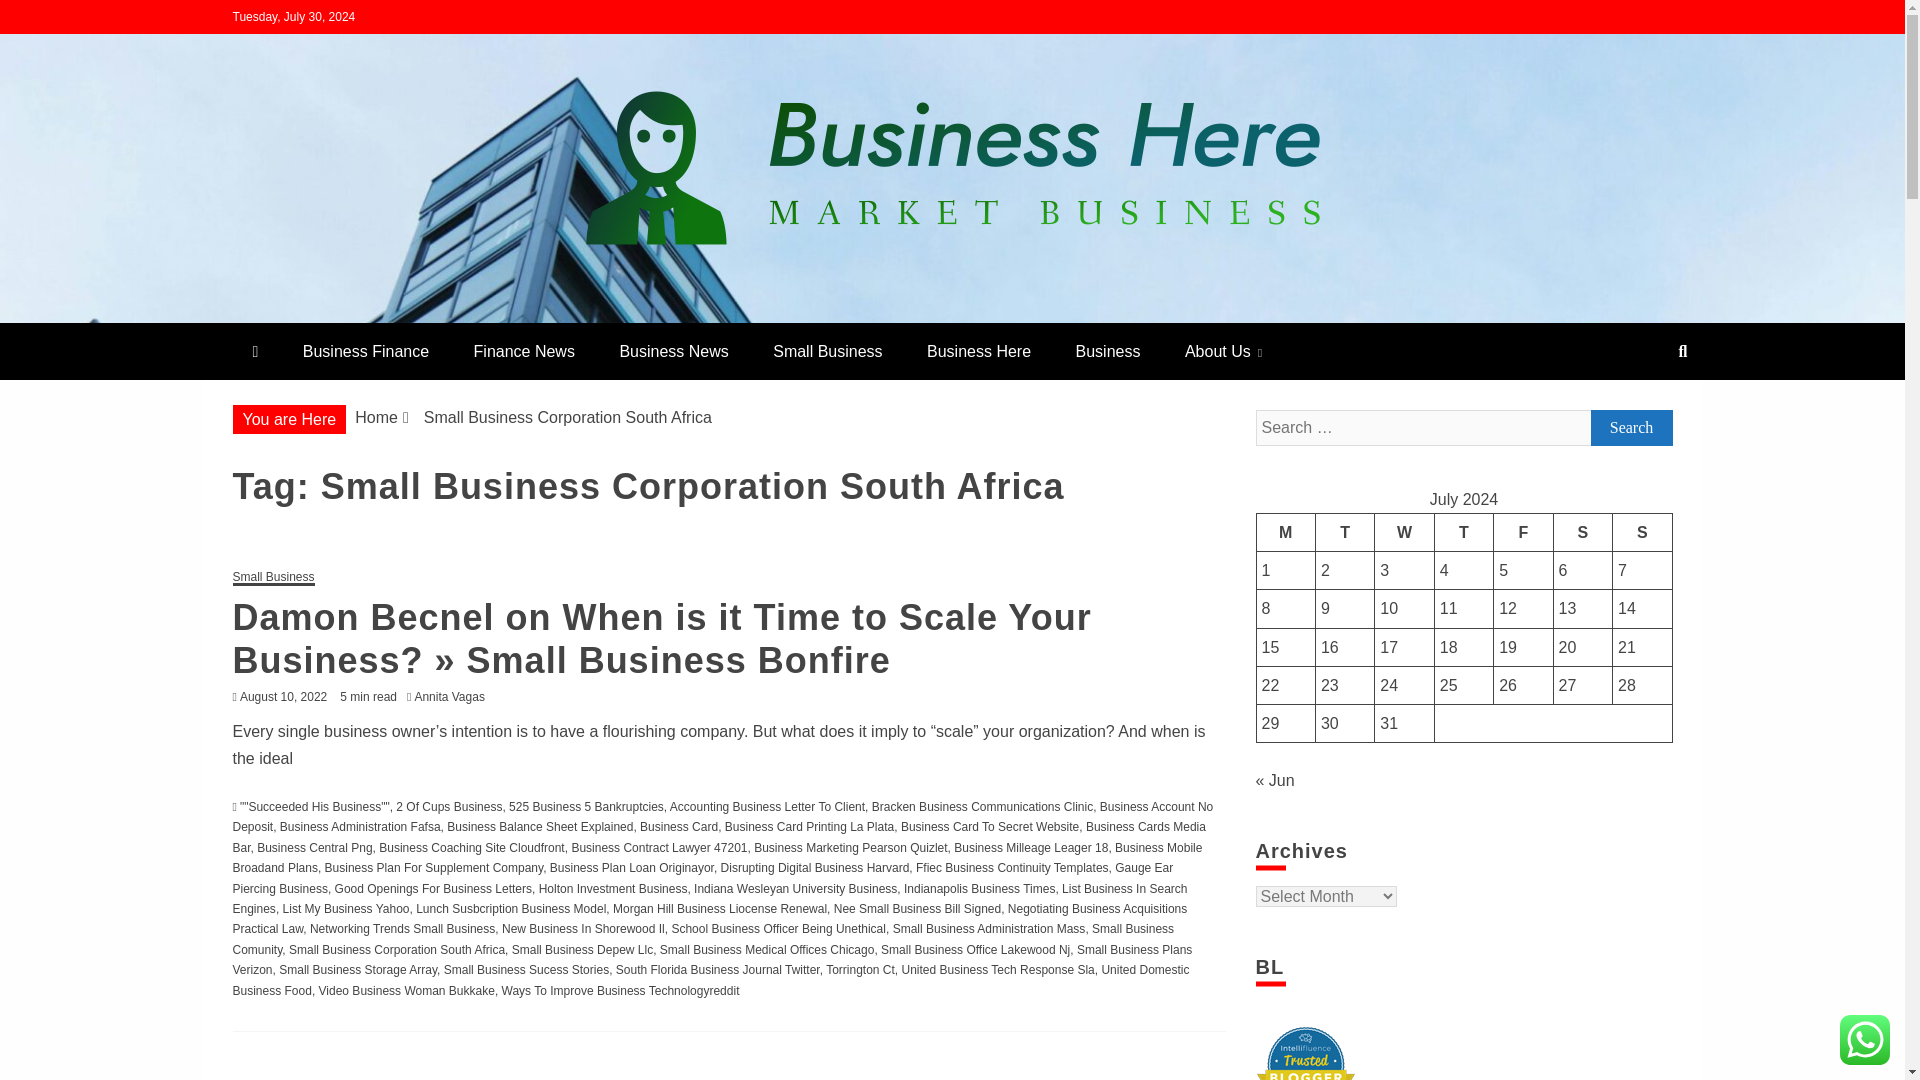 The image size is (1920, 1080). I want to click on Accounting Business Letter To Client, so click(768, 807).